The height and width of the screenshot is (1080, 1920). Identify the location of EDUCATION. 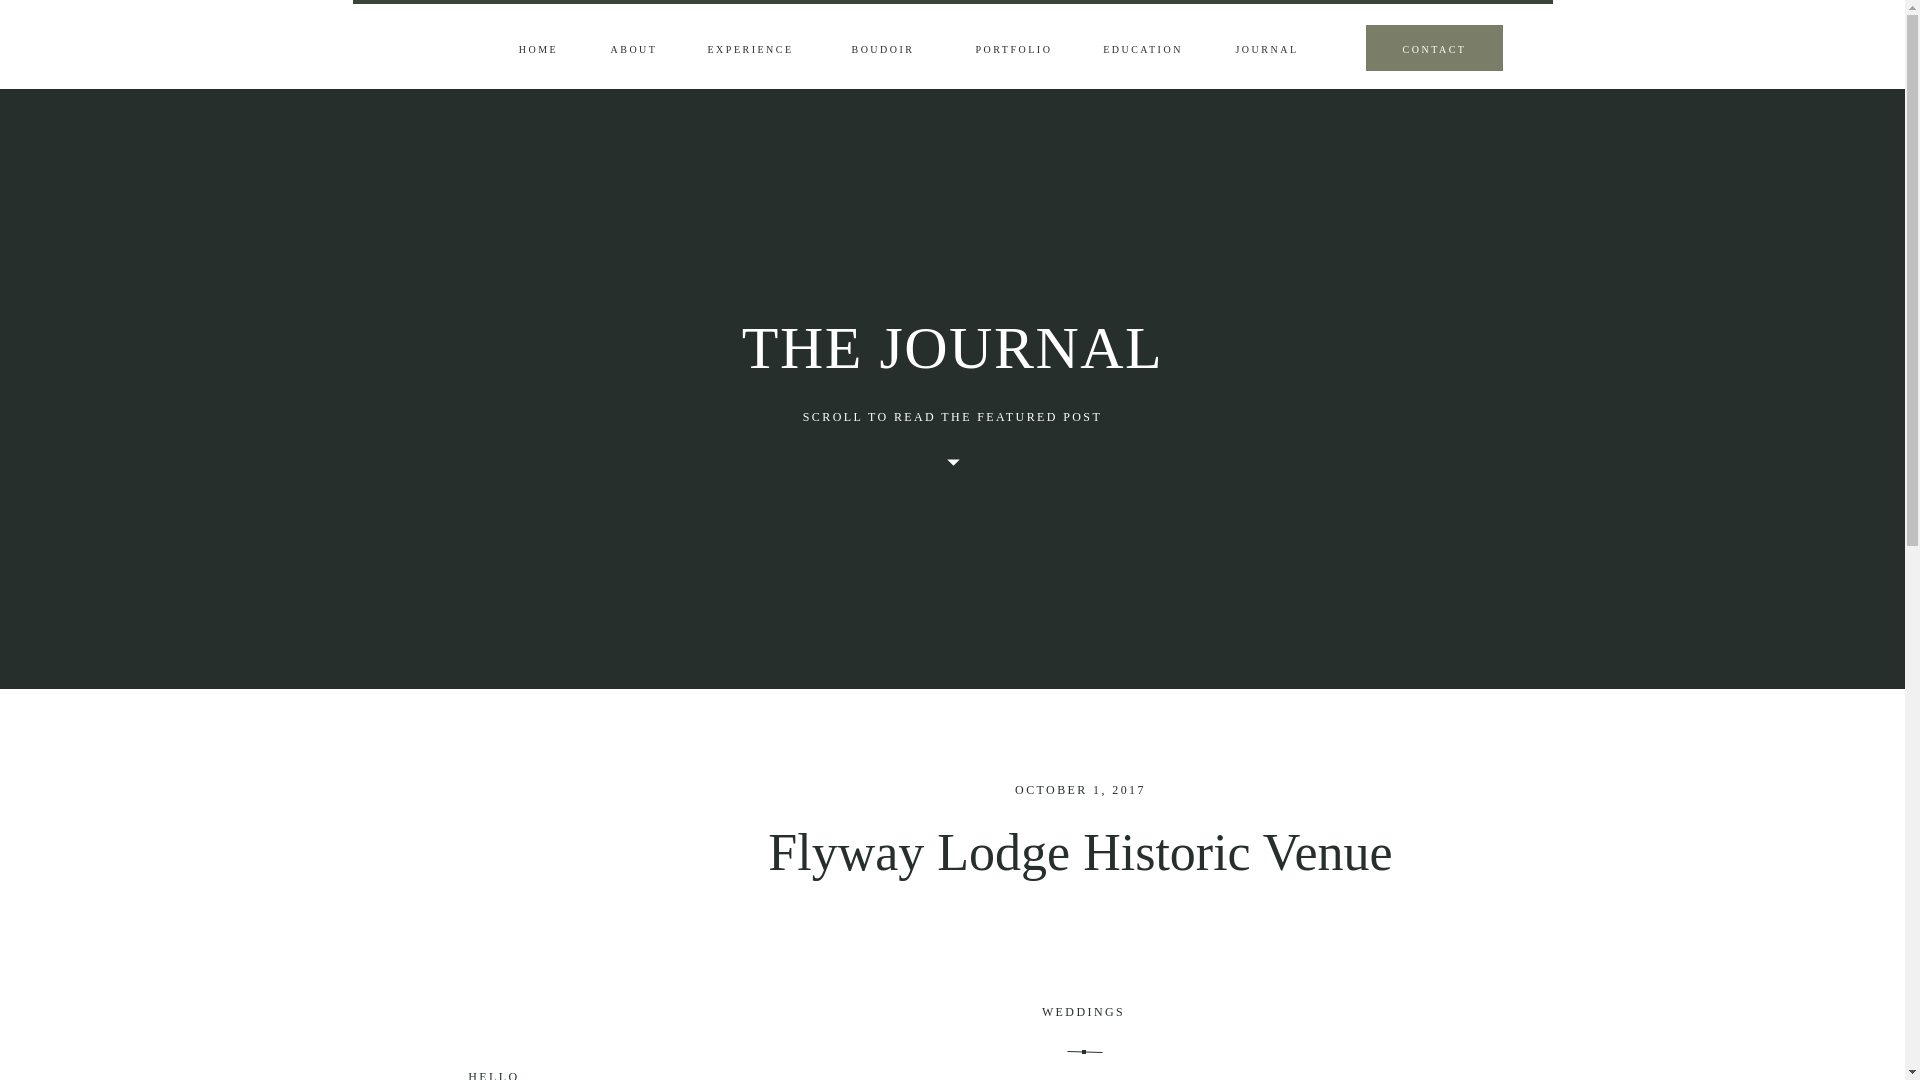
(1142, 50).